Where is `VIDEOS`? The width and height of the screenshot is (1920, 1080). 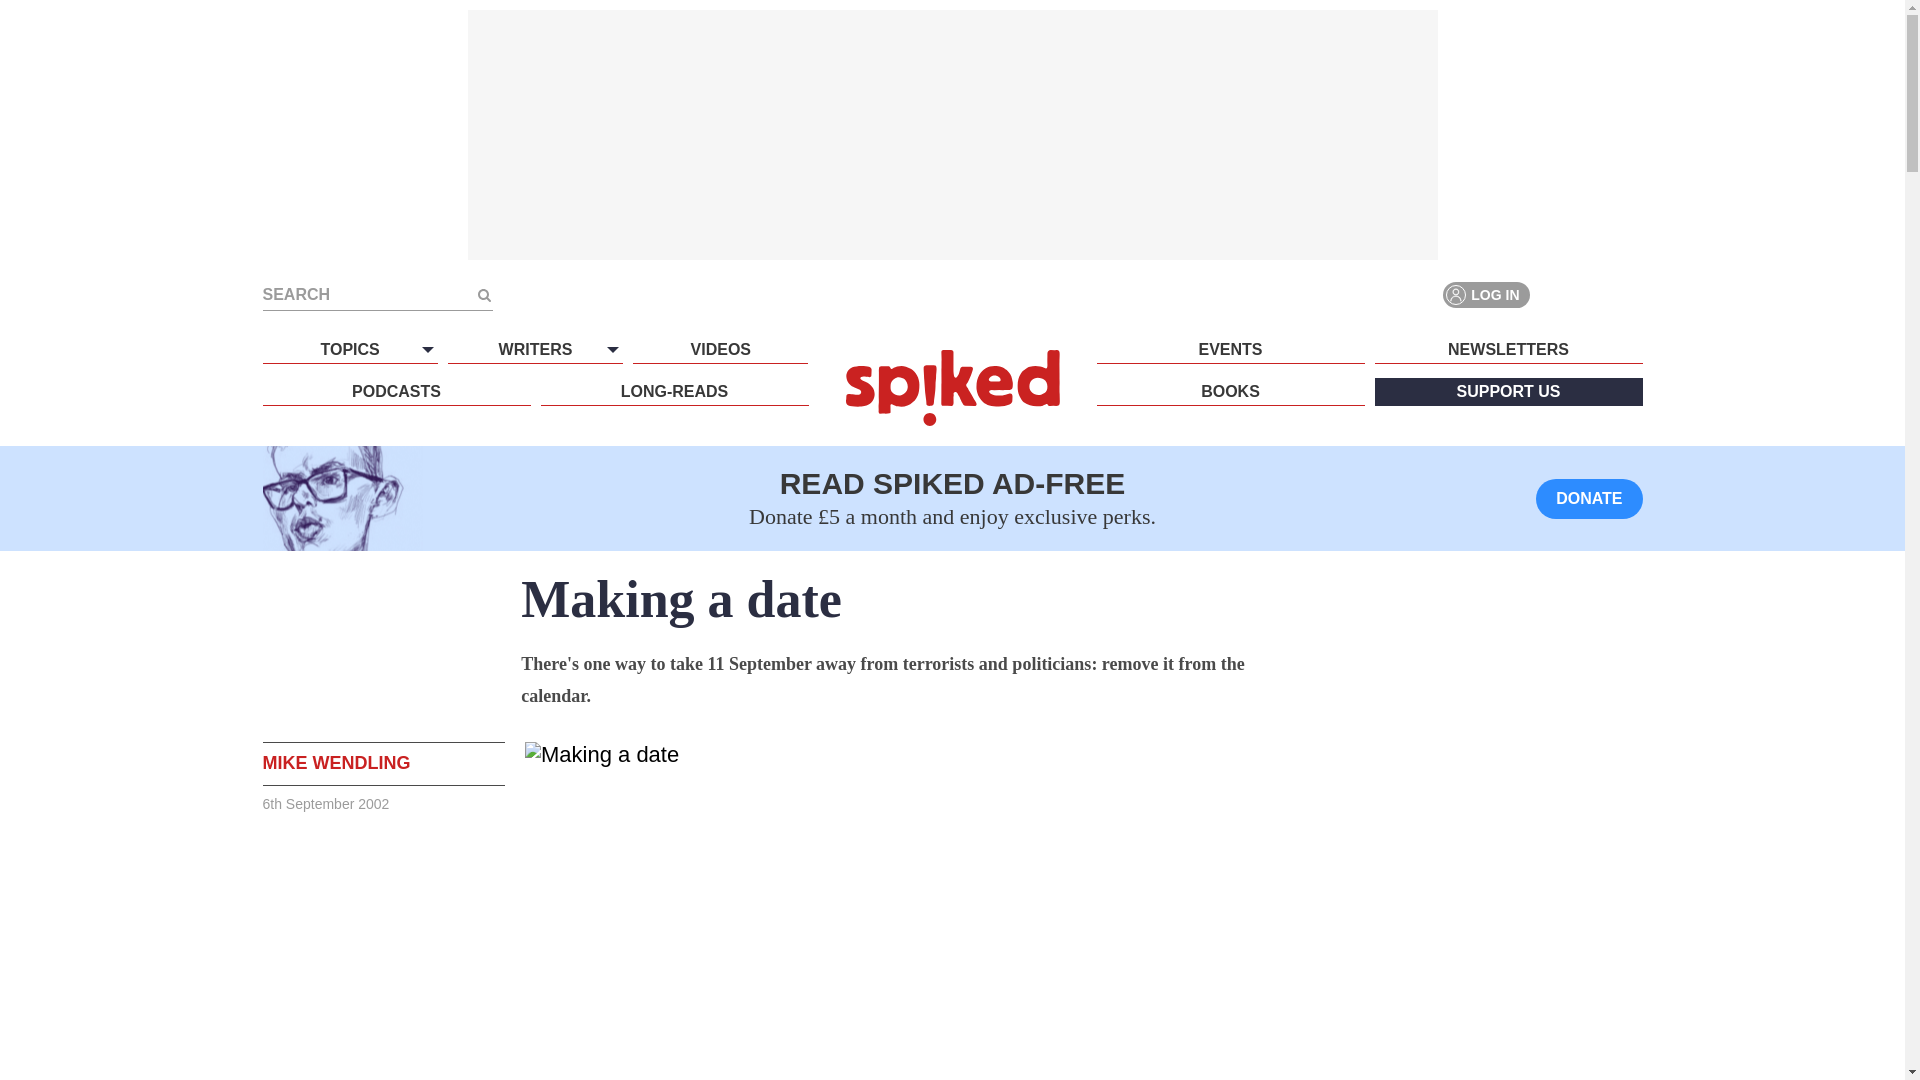 VIDEOS is located at coordinates (720, 349).